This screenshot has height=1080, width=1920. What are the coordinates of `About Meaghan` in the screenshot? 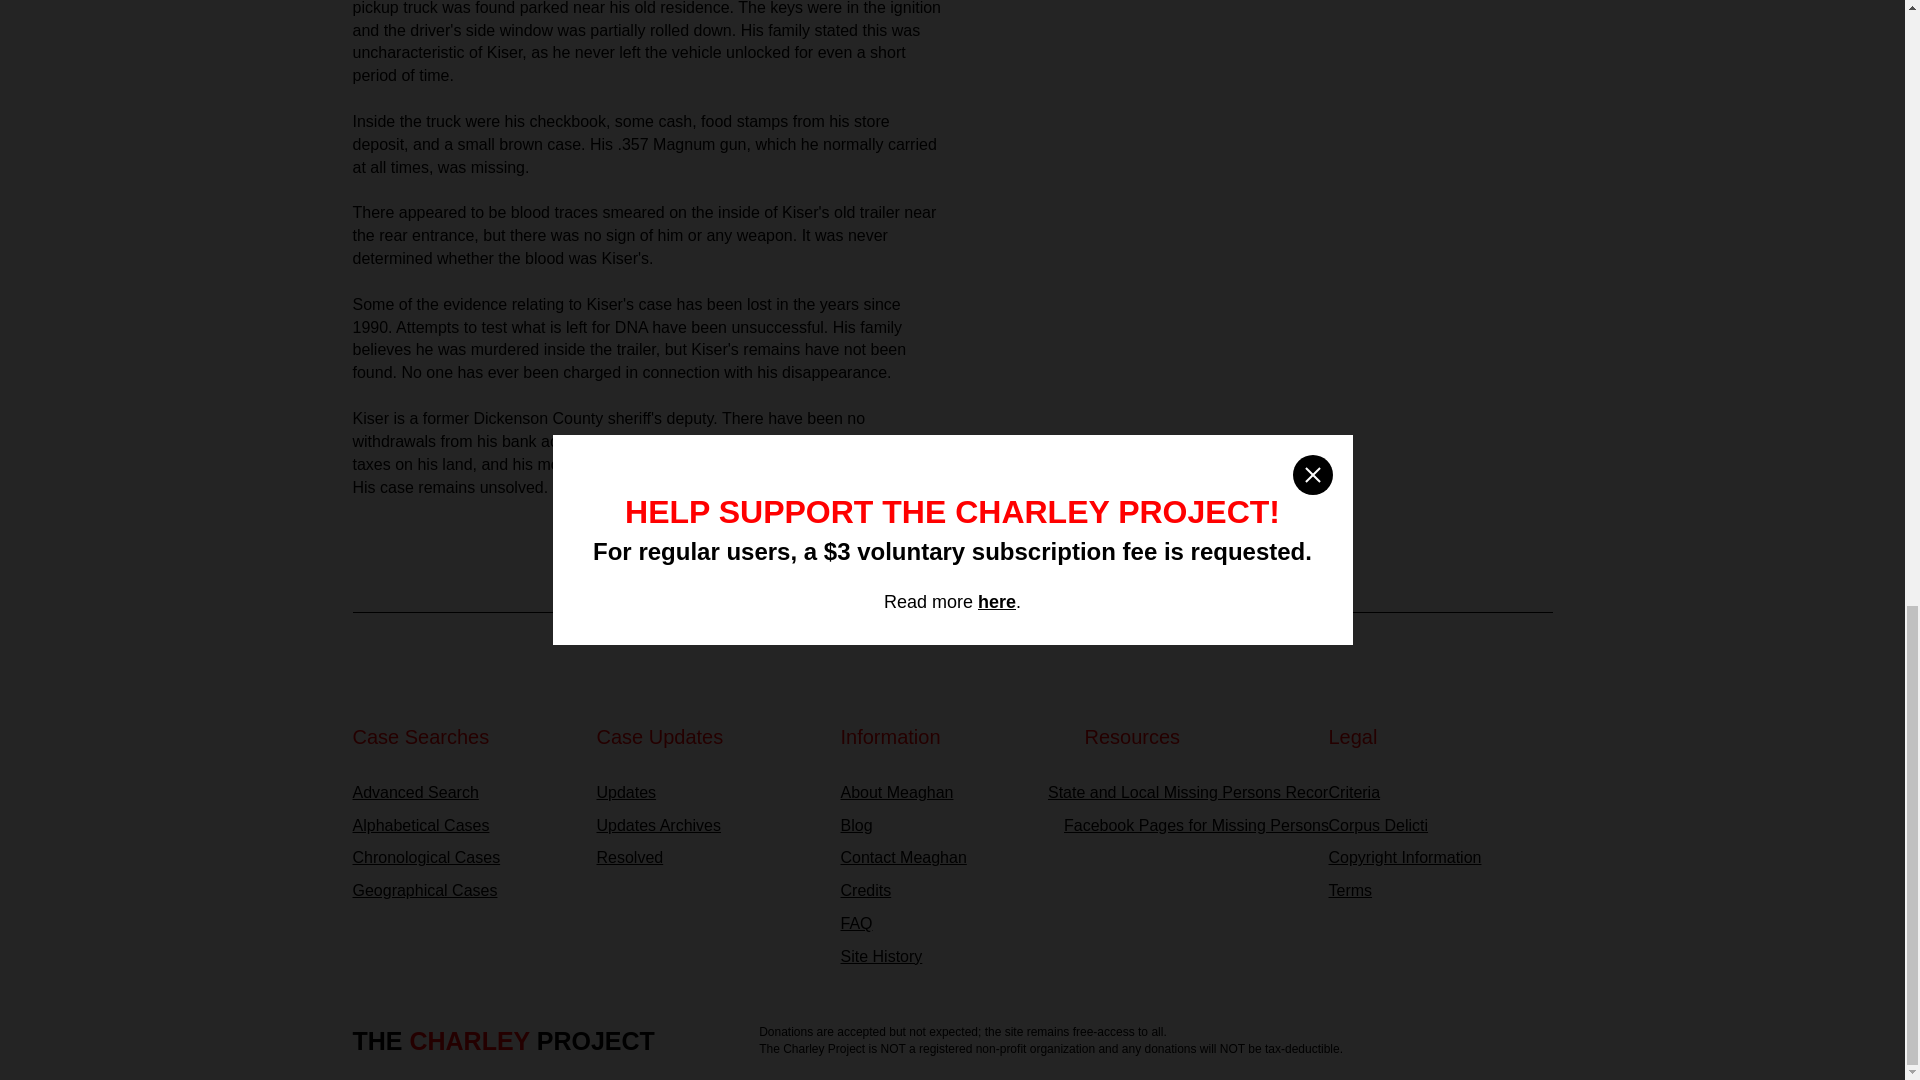 It's located at (952, 792).